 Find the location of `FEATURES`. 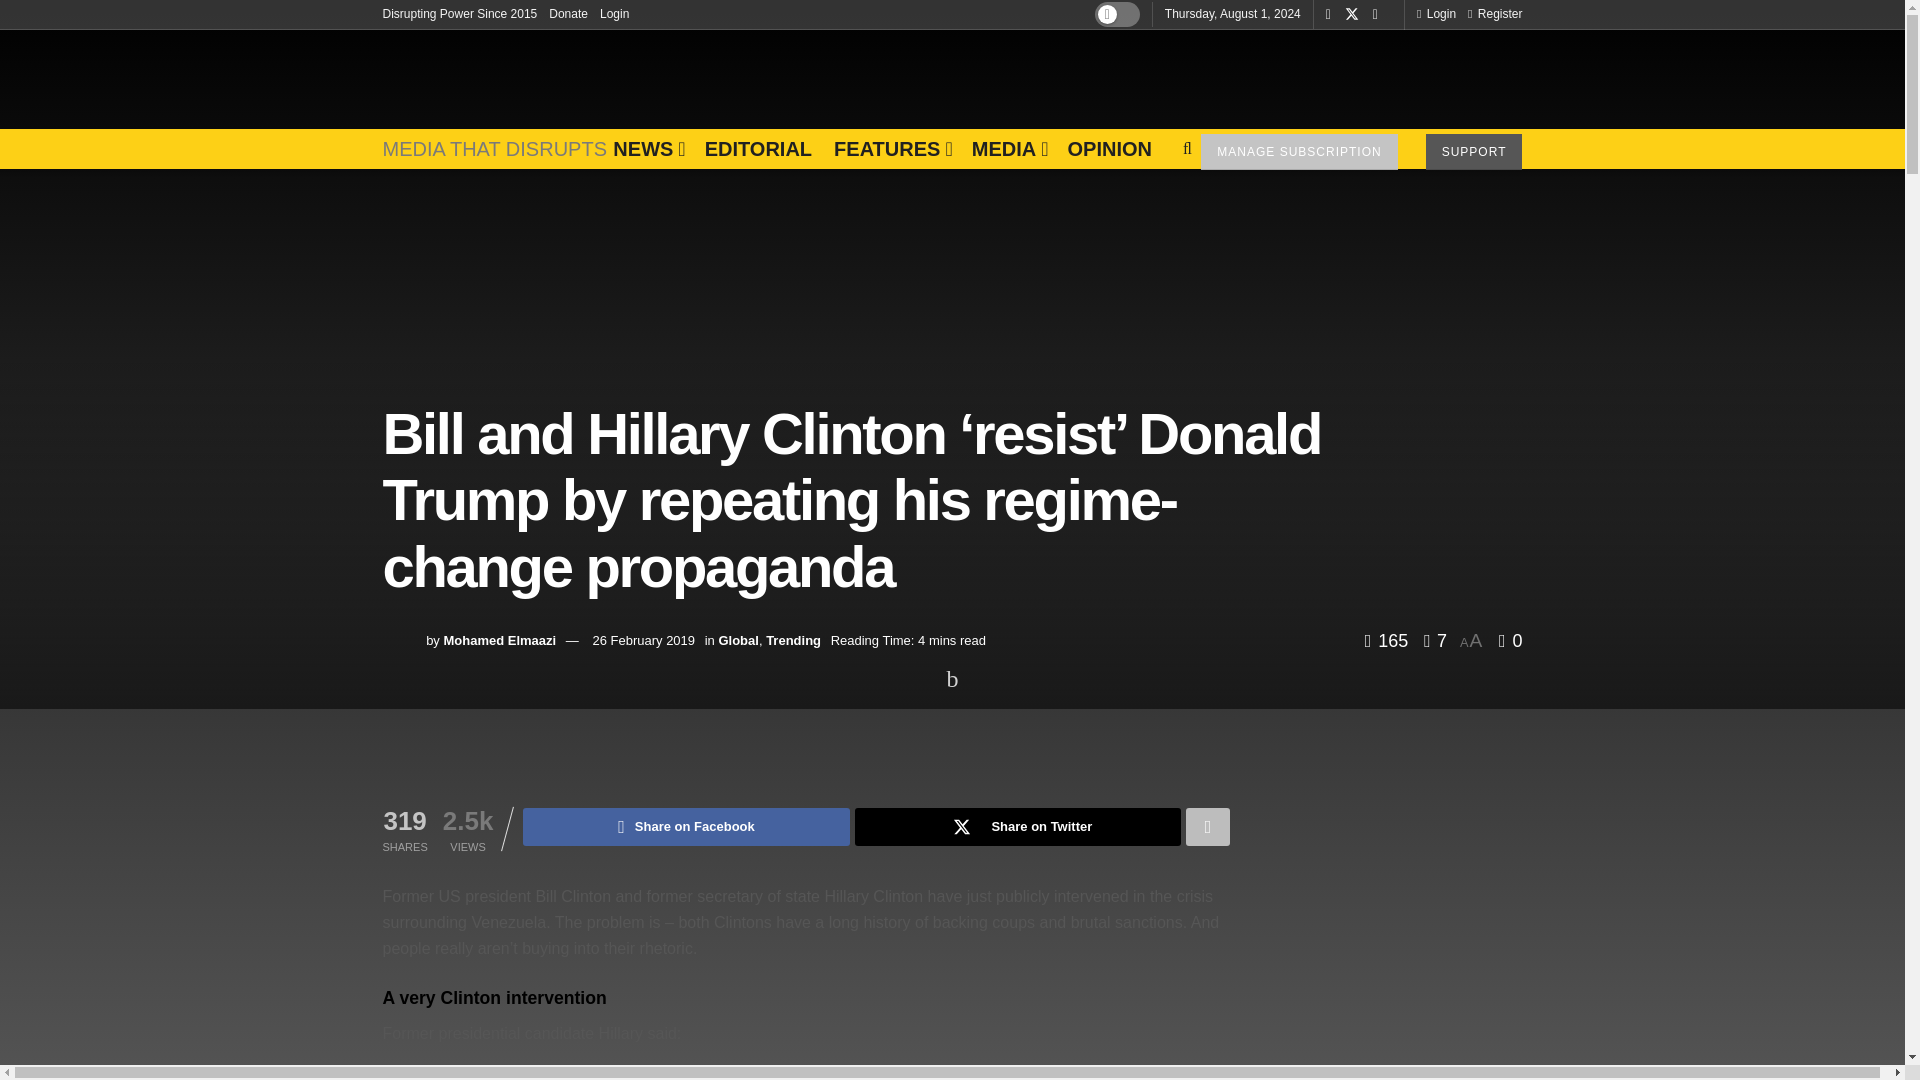

FEATURES is located at coordinates (892, 148).